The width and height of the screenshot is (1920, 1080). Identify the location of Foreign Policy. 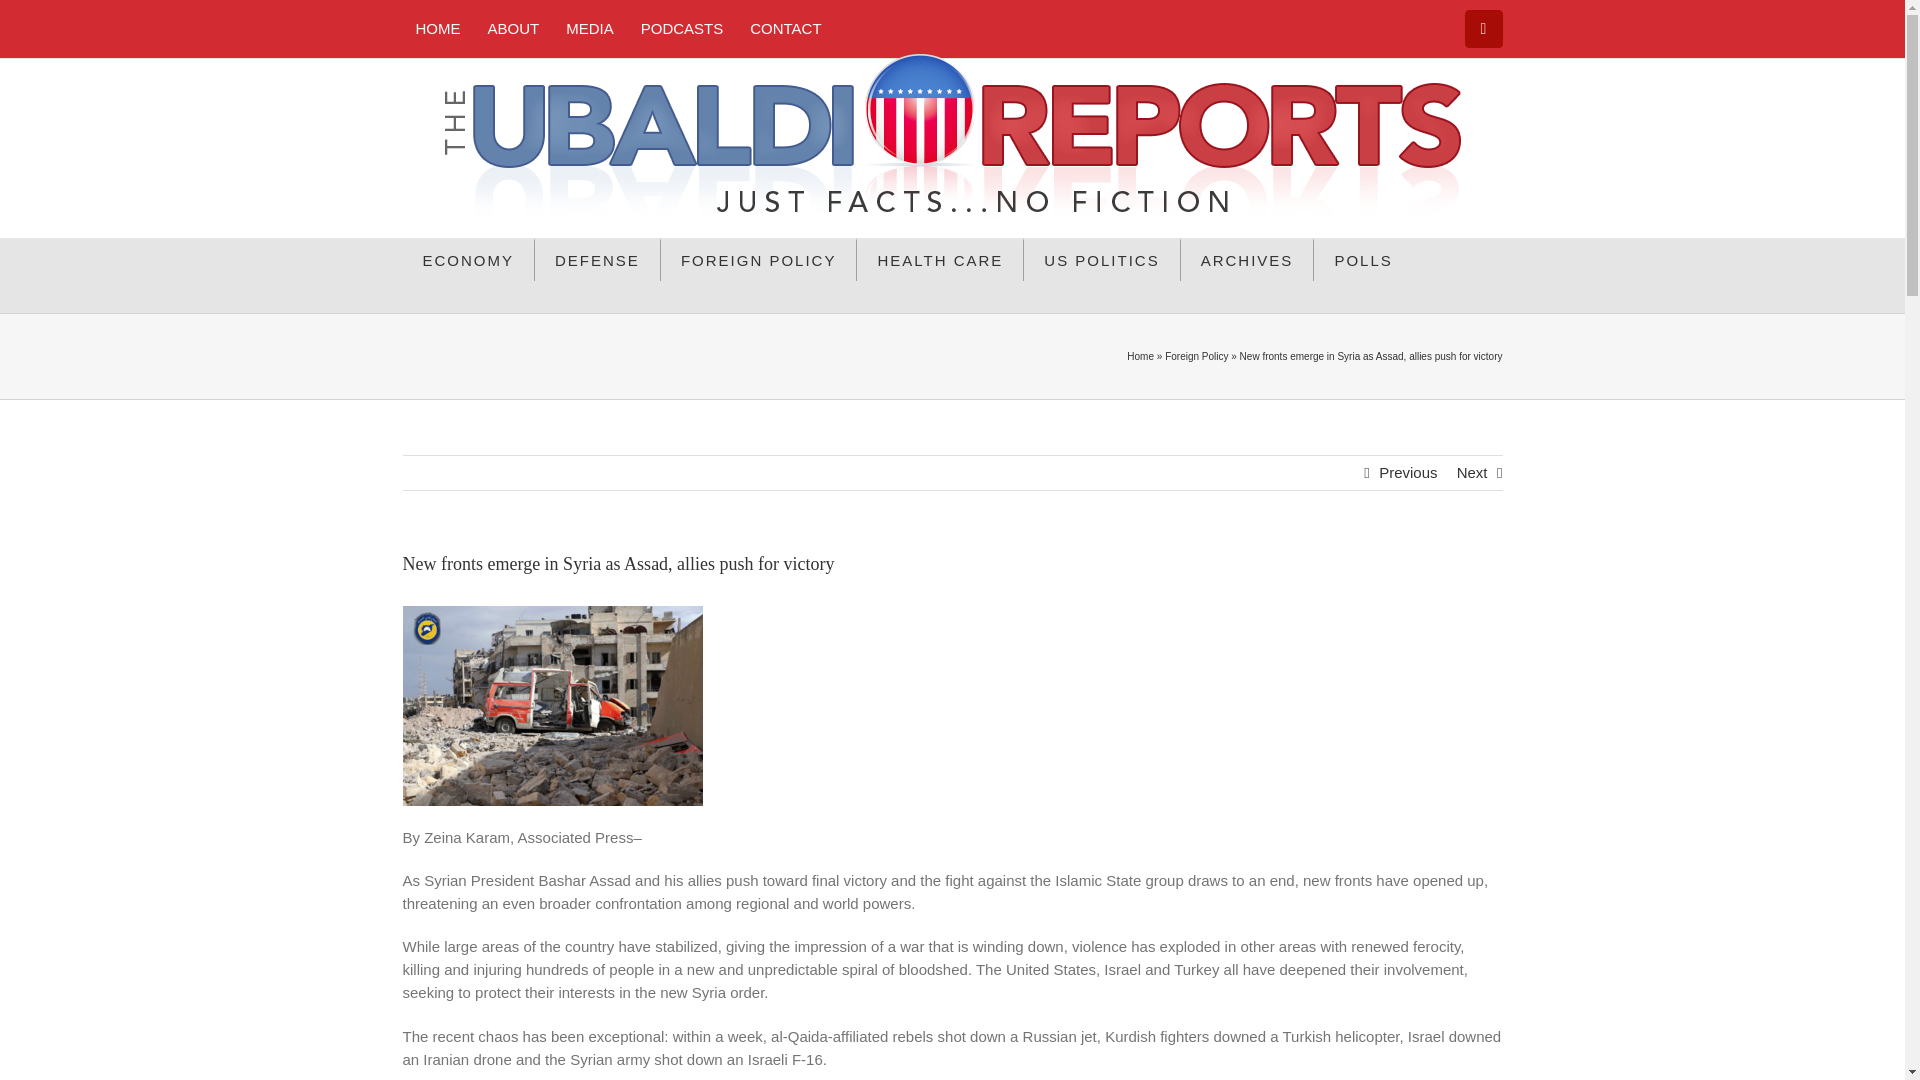
(1196, 356).